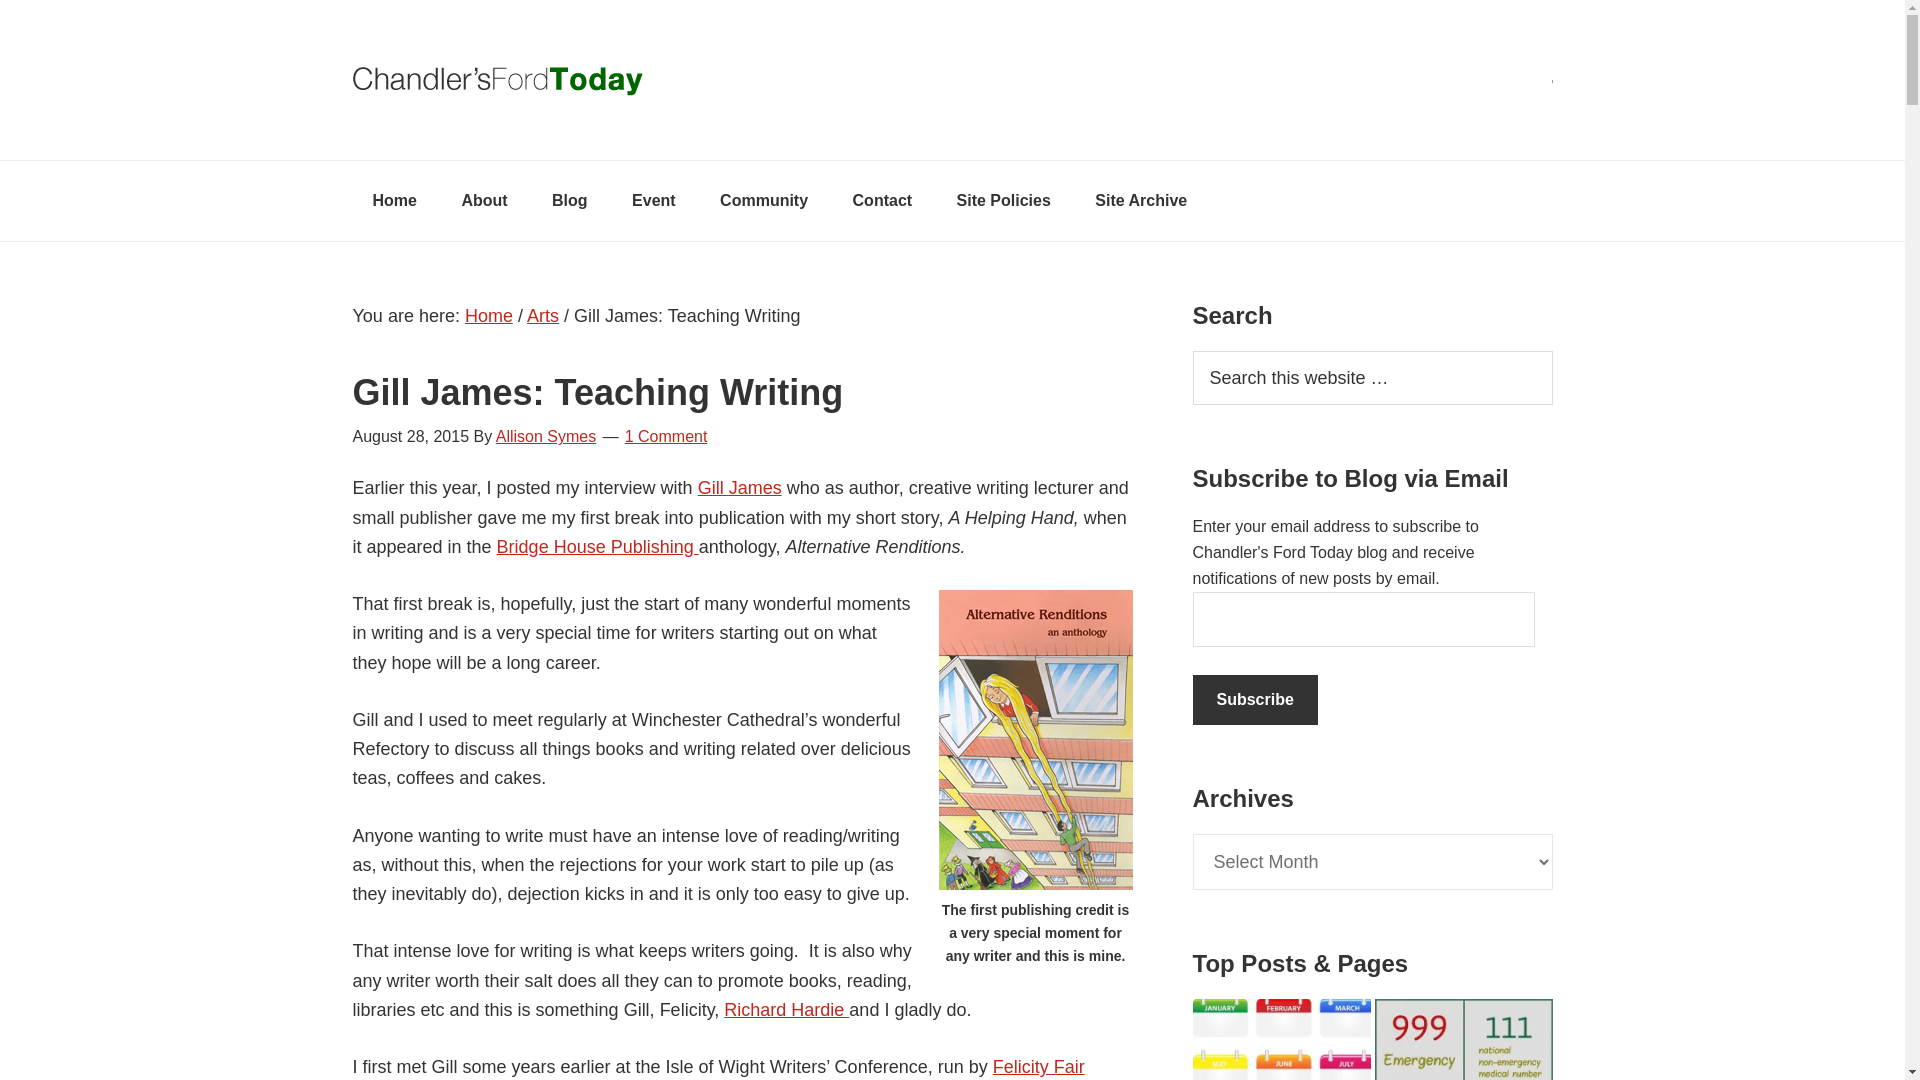 This screenshot has width=1920, height=1080. I want to click on Allison Symes, so click(545, 436).